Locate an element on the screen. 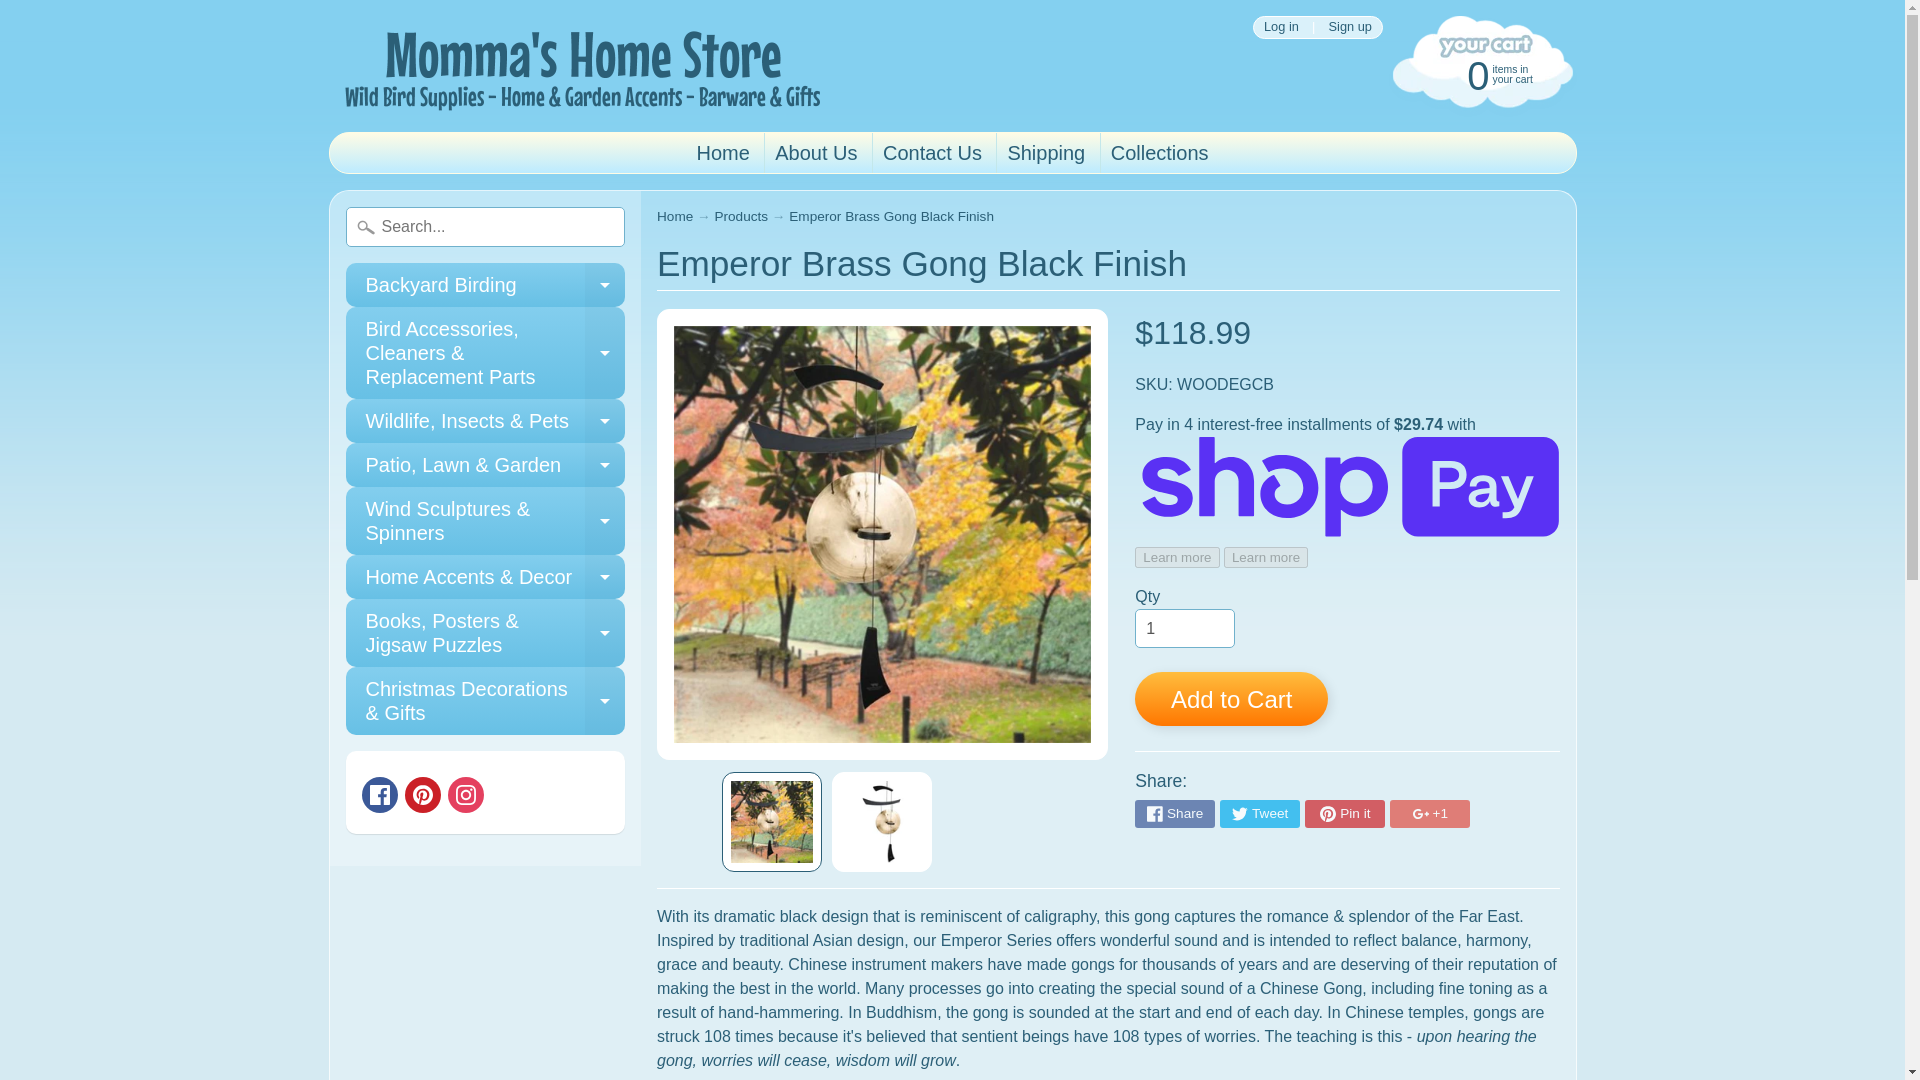 This screenshot has width=1920, height=1080. Instagram is located at coordinates (1184, 629).